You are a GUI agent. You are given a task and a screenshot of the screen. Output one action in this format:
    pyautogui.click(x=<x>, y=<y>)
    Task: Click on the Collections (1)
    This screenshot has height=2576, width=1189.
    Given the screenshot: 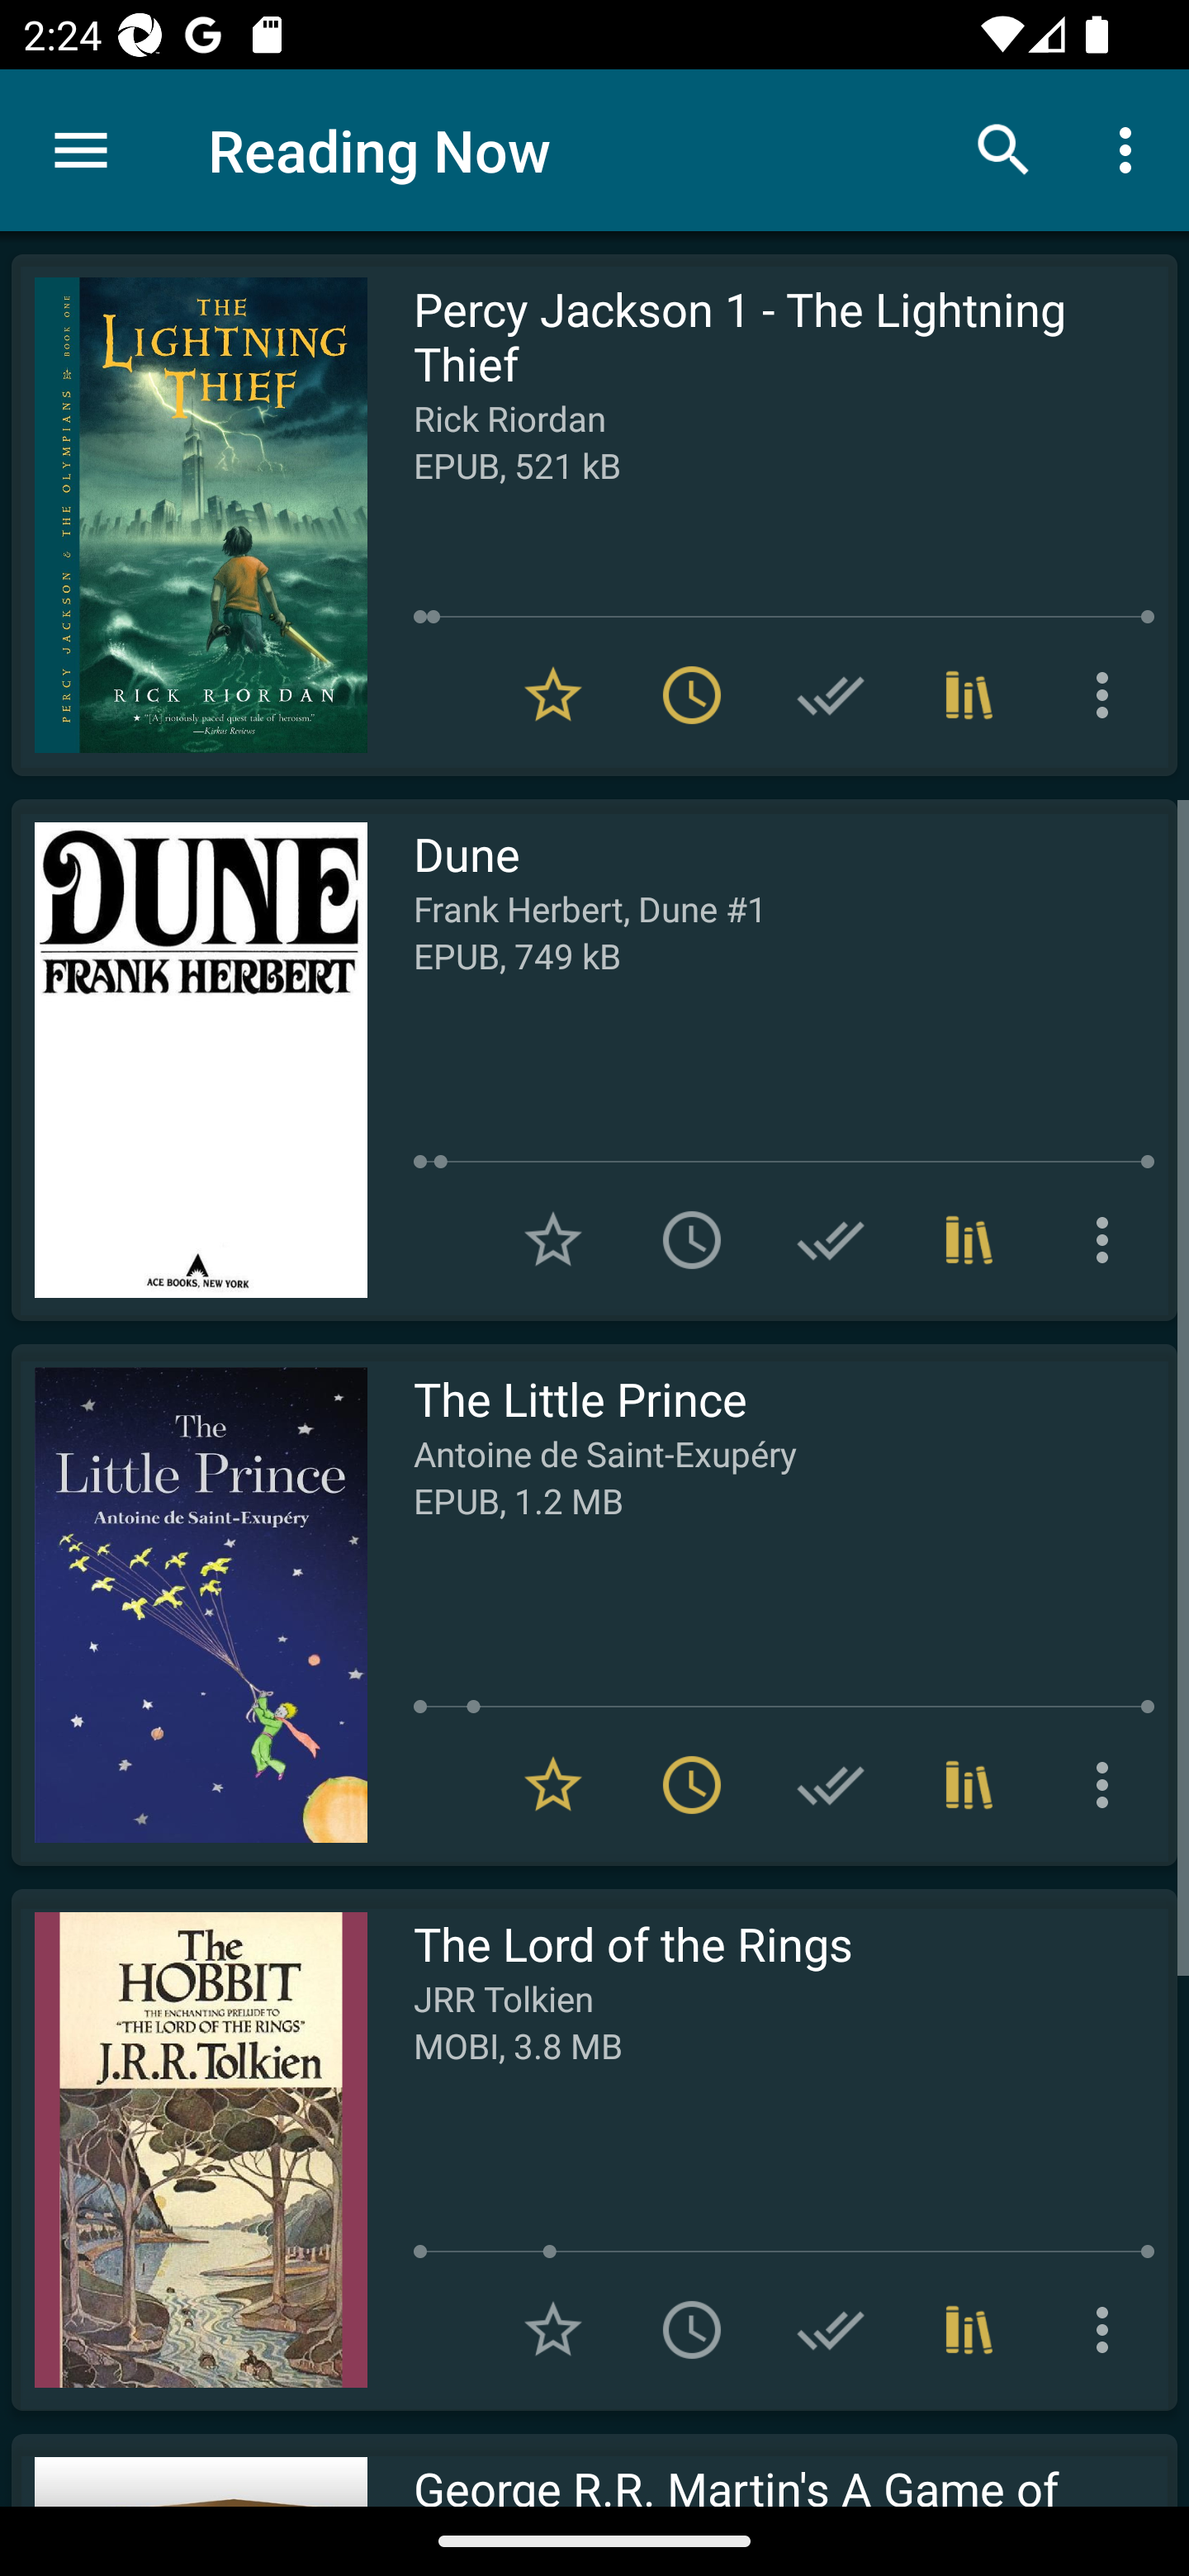 What is the action you would take?
    pyautogui.click(x=969, y=695)
    